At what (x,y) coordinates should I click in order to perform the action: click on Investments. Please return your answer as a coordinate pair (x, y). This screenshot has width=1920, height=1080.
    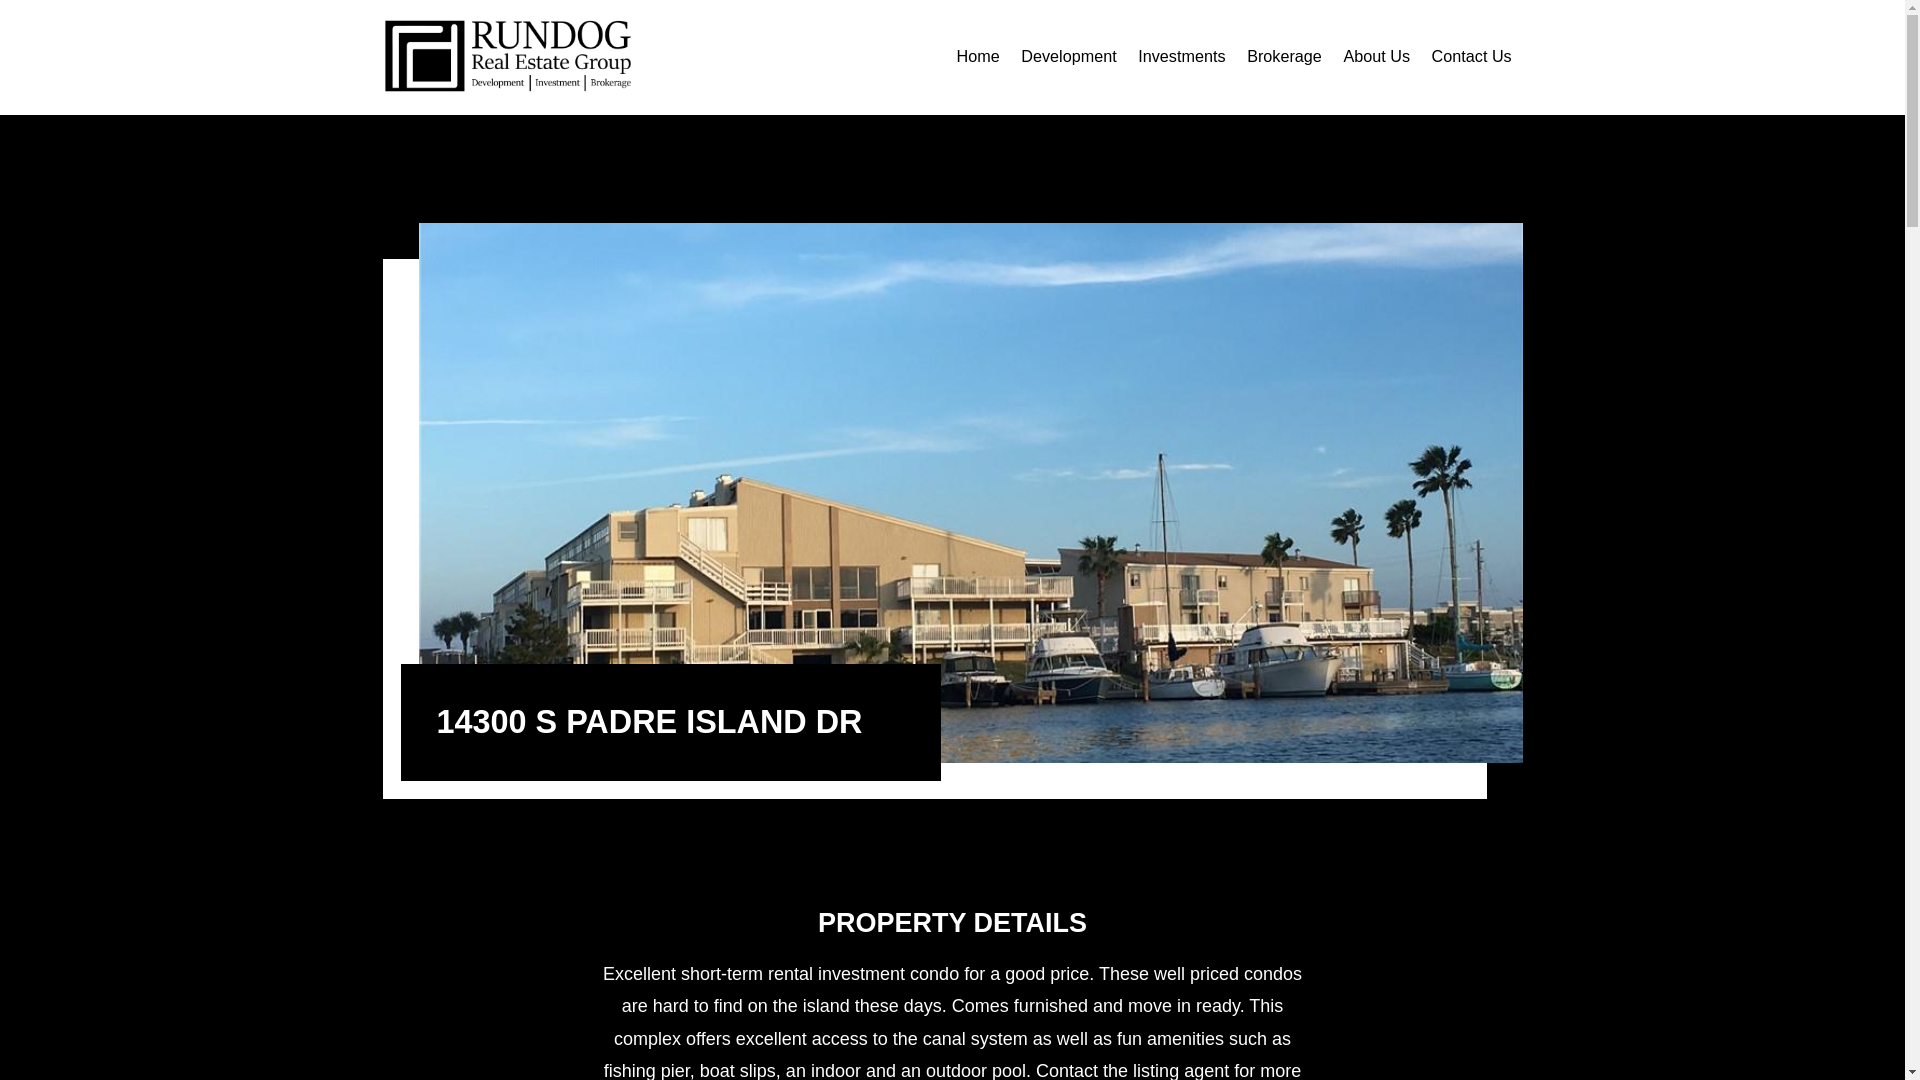
    Looking at the image, I should click on (1182, 57).